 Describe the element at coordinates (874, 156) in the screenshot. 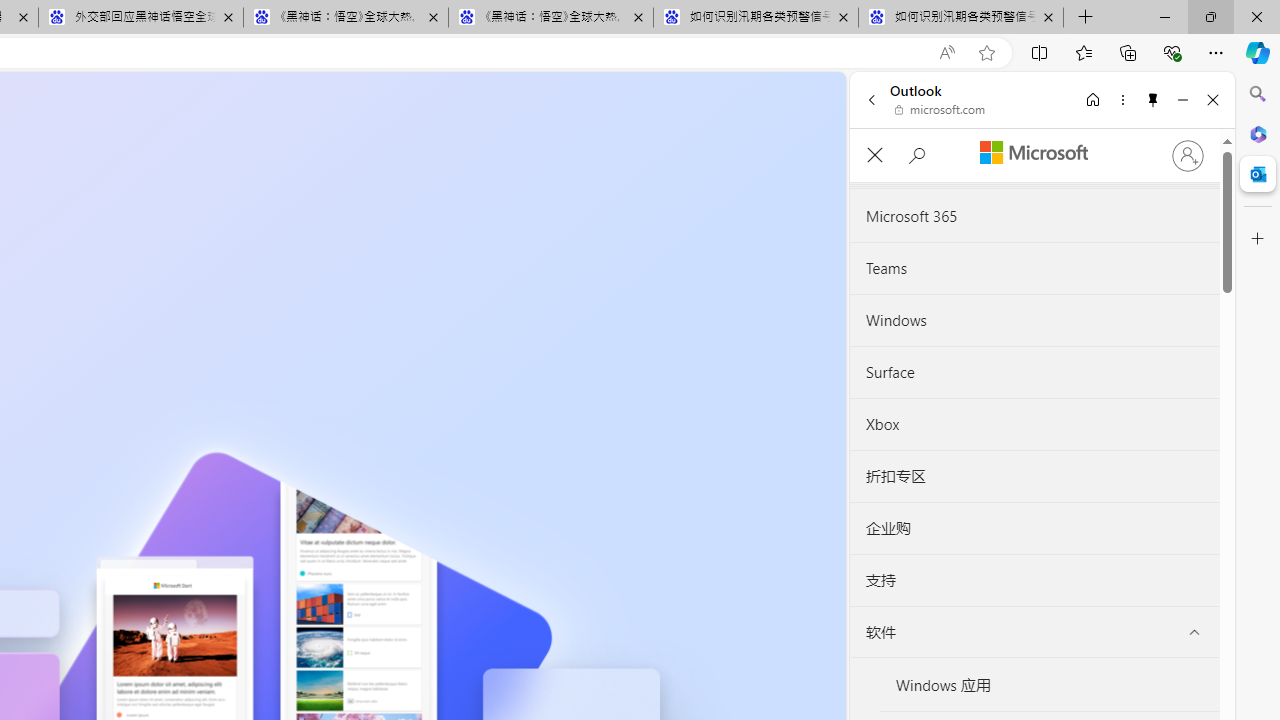

I see `Close All Microsoft list` at that location.